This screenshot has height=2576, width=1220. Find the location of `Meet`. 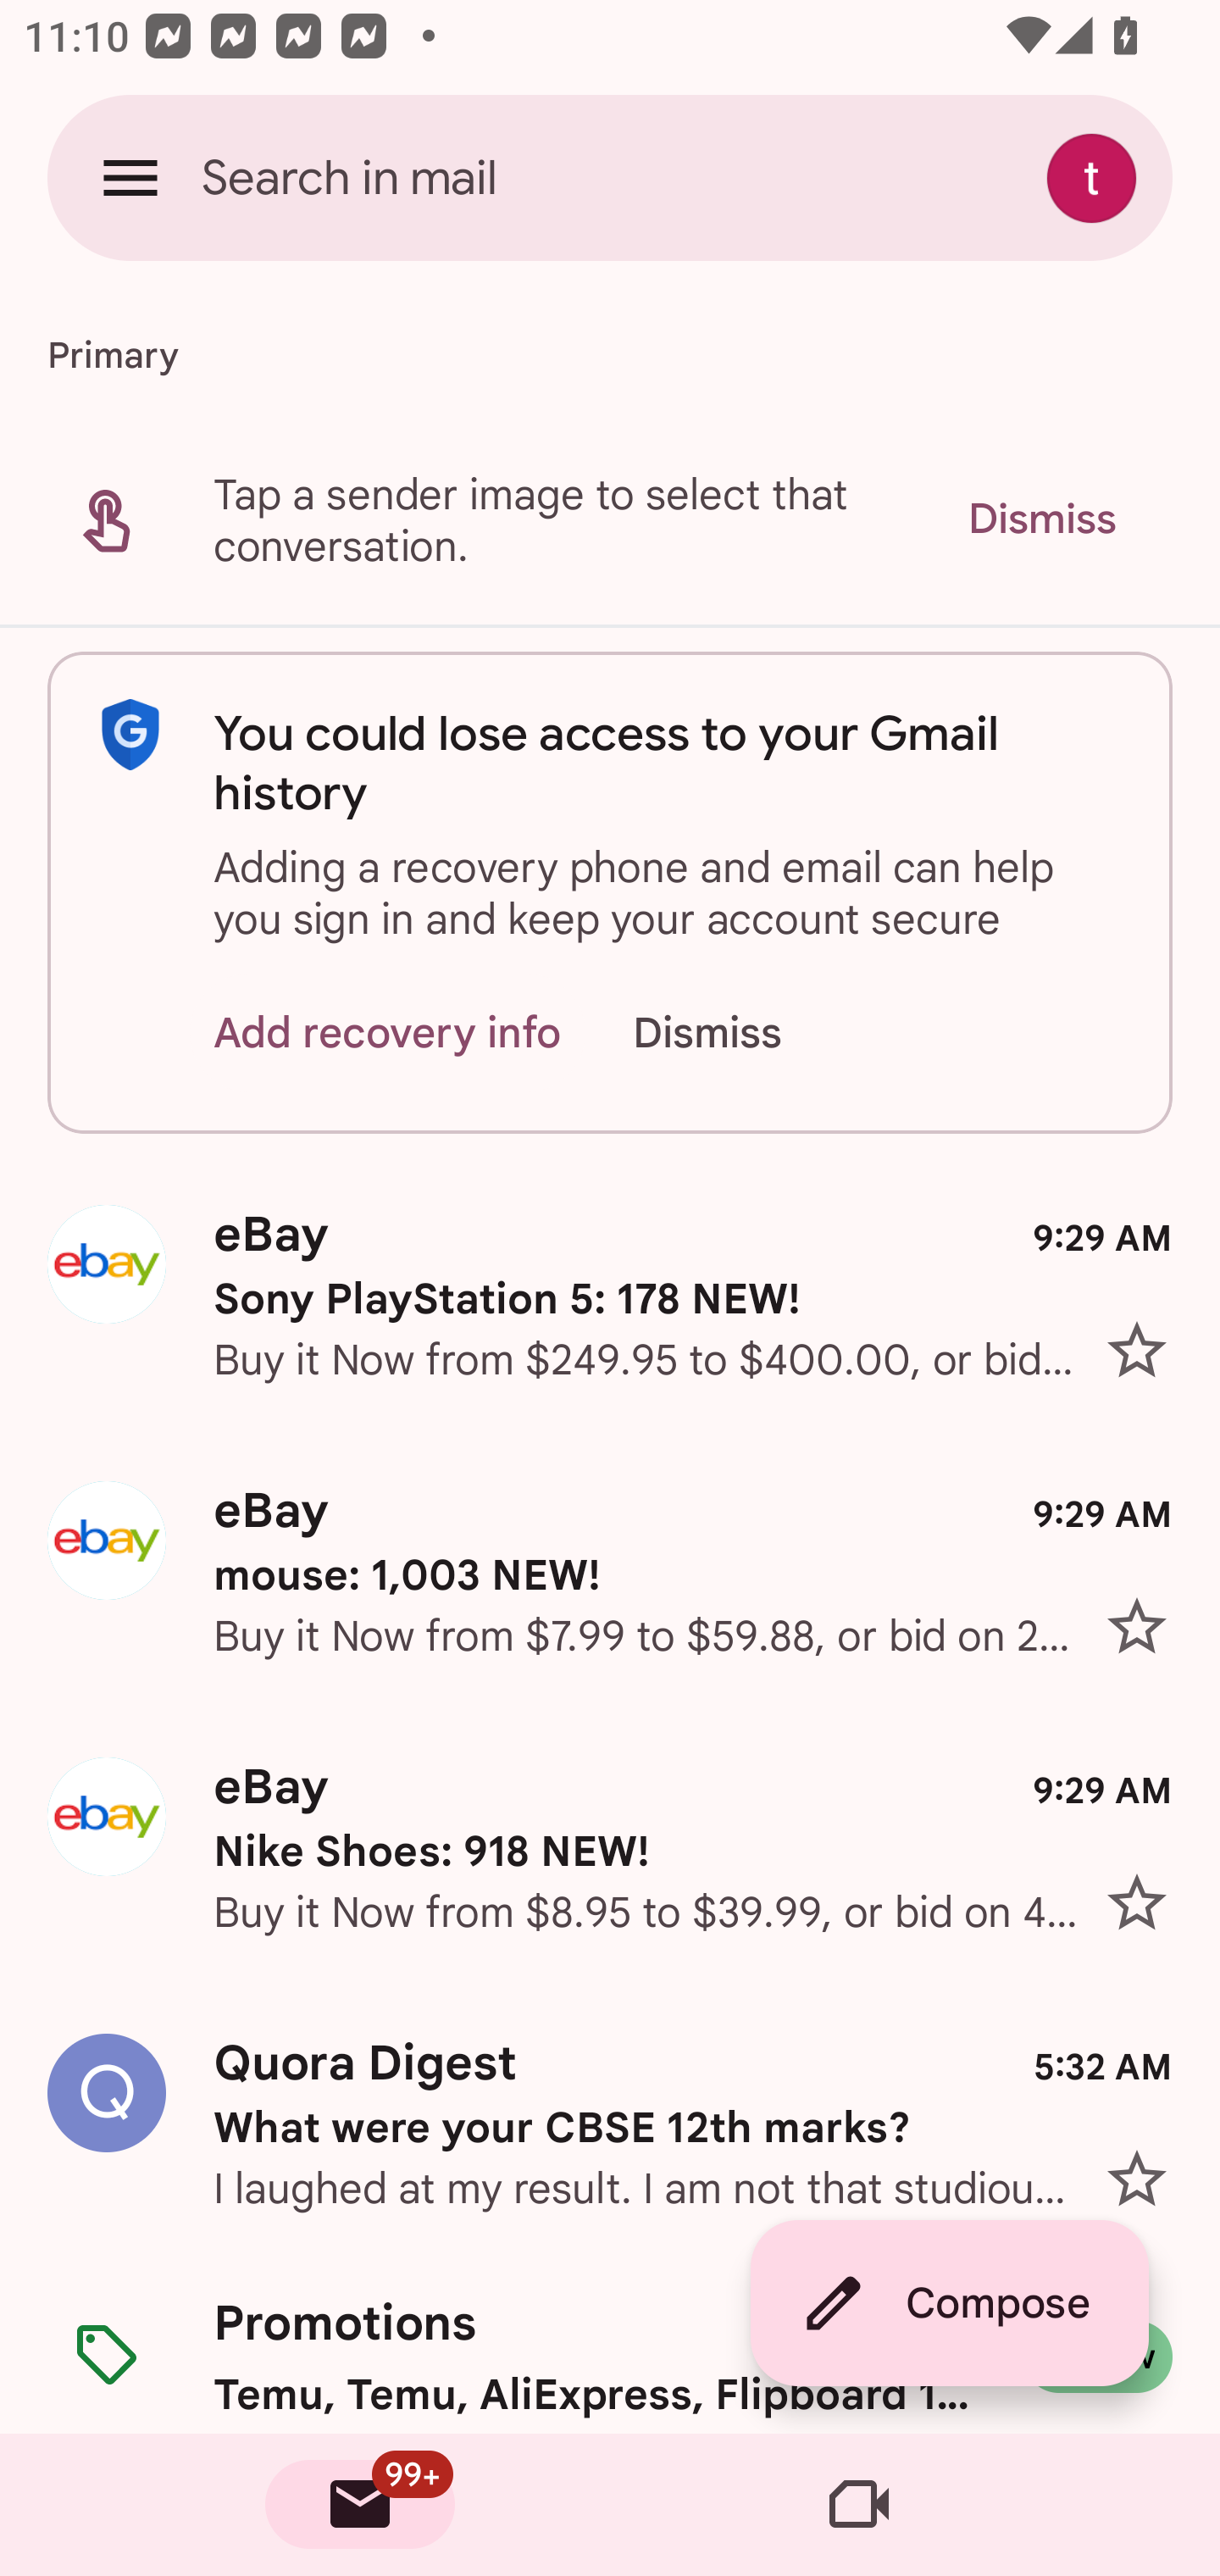

Meet is located at coordinates (859, 2505).